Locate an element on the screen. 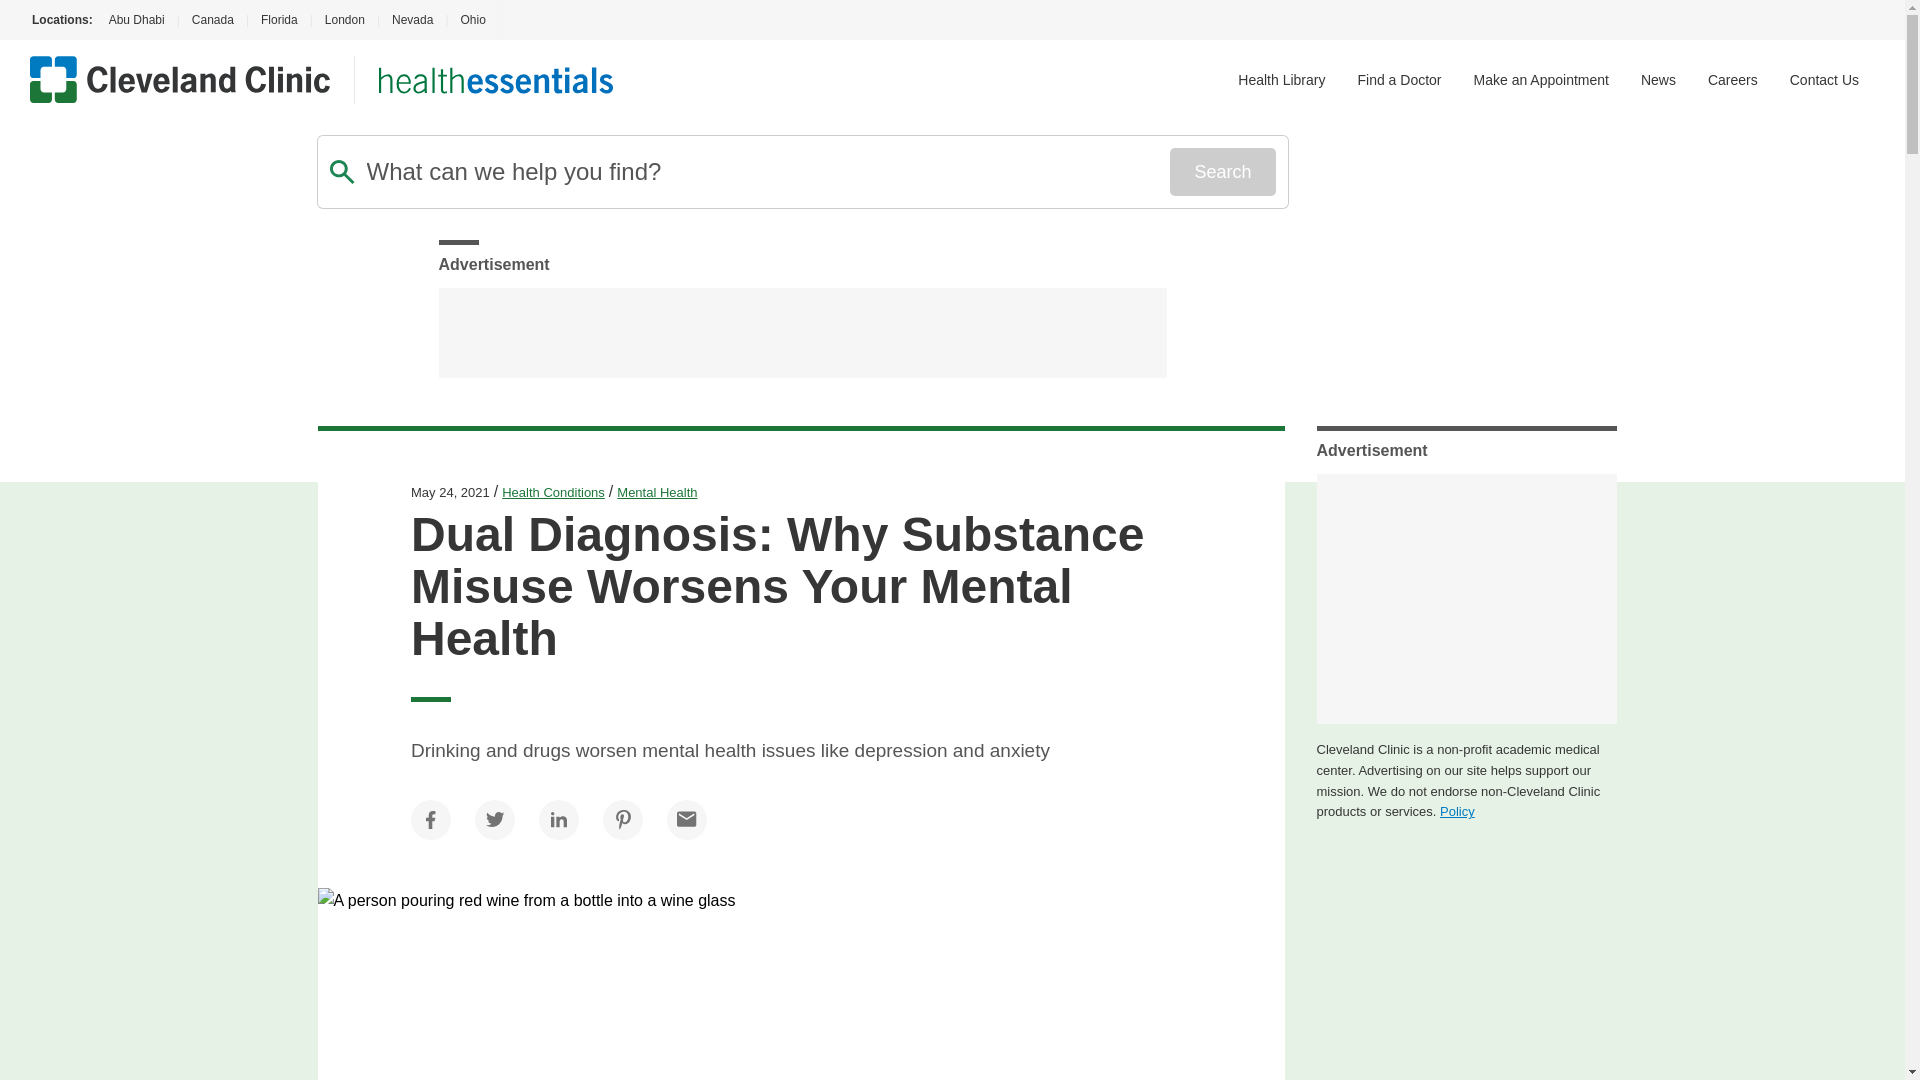 This screenshot has height=1080, width=1920. Canada is located at coordinates (212, 20).